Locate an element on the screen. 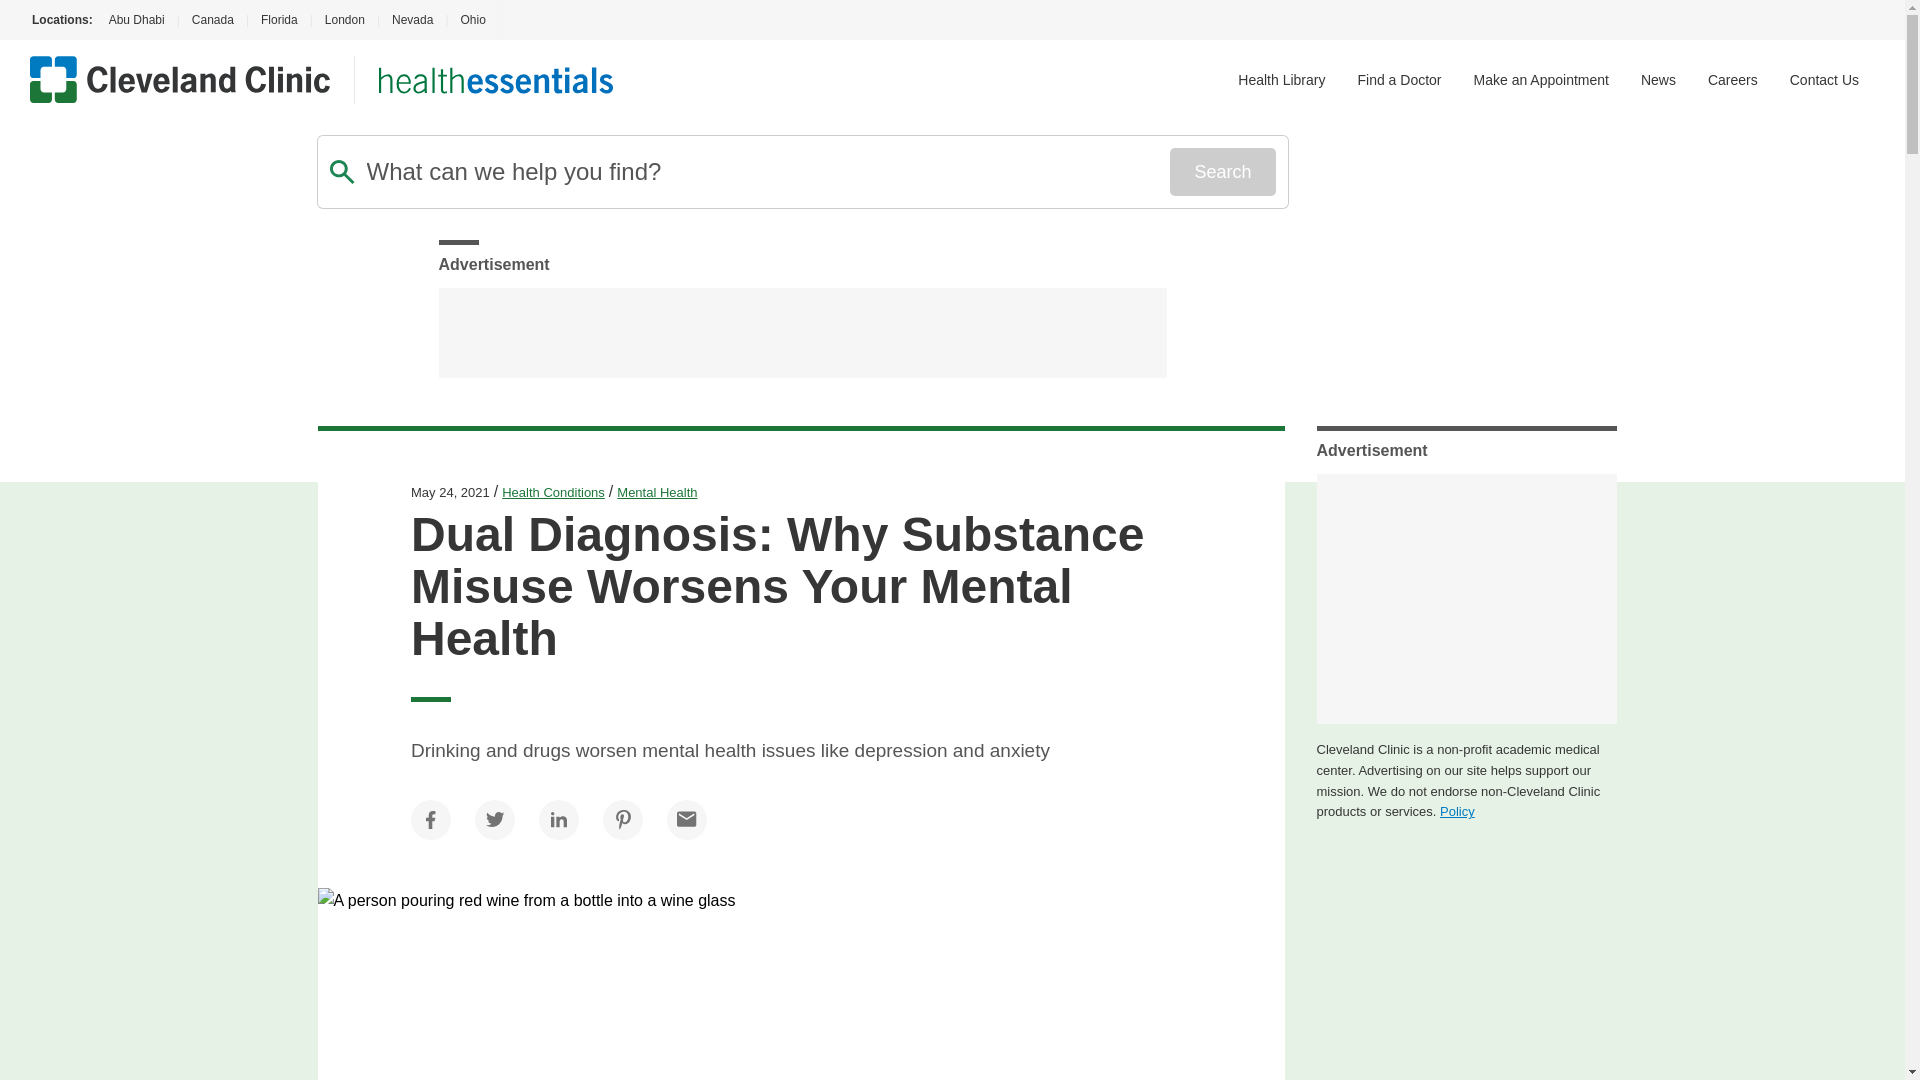 This screenshot has height=1080, width=1920. Canada is located at coordinates (212, 20).